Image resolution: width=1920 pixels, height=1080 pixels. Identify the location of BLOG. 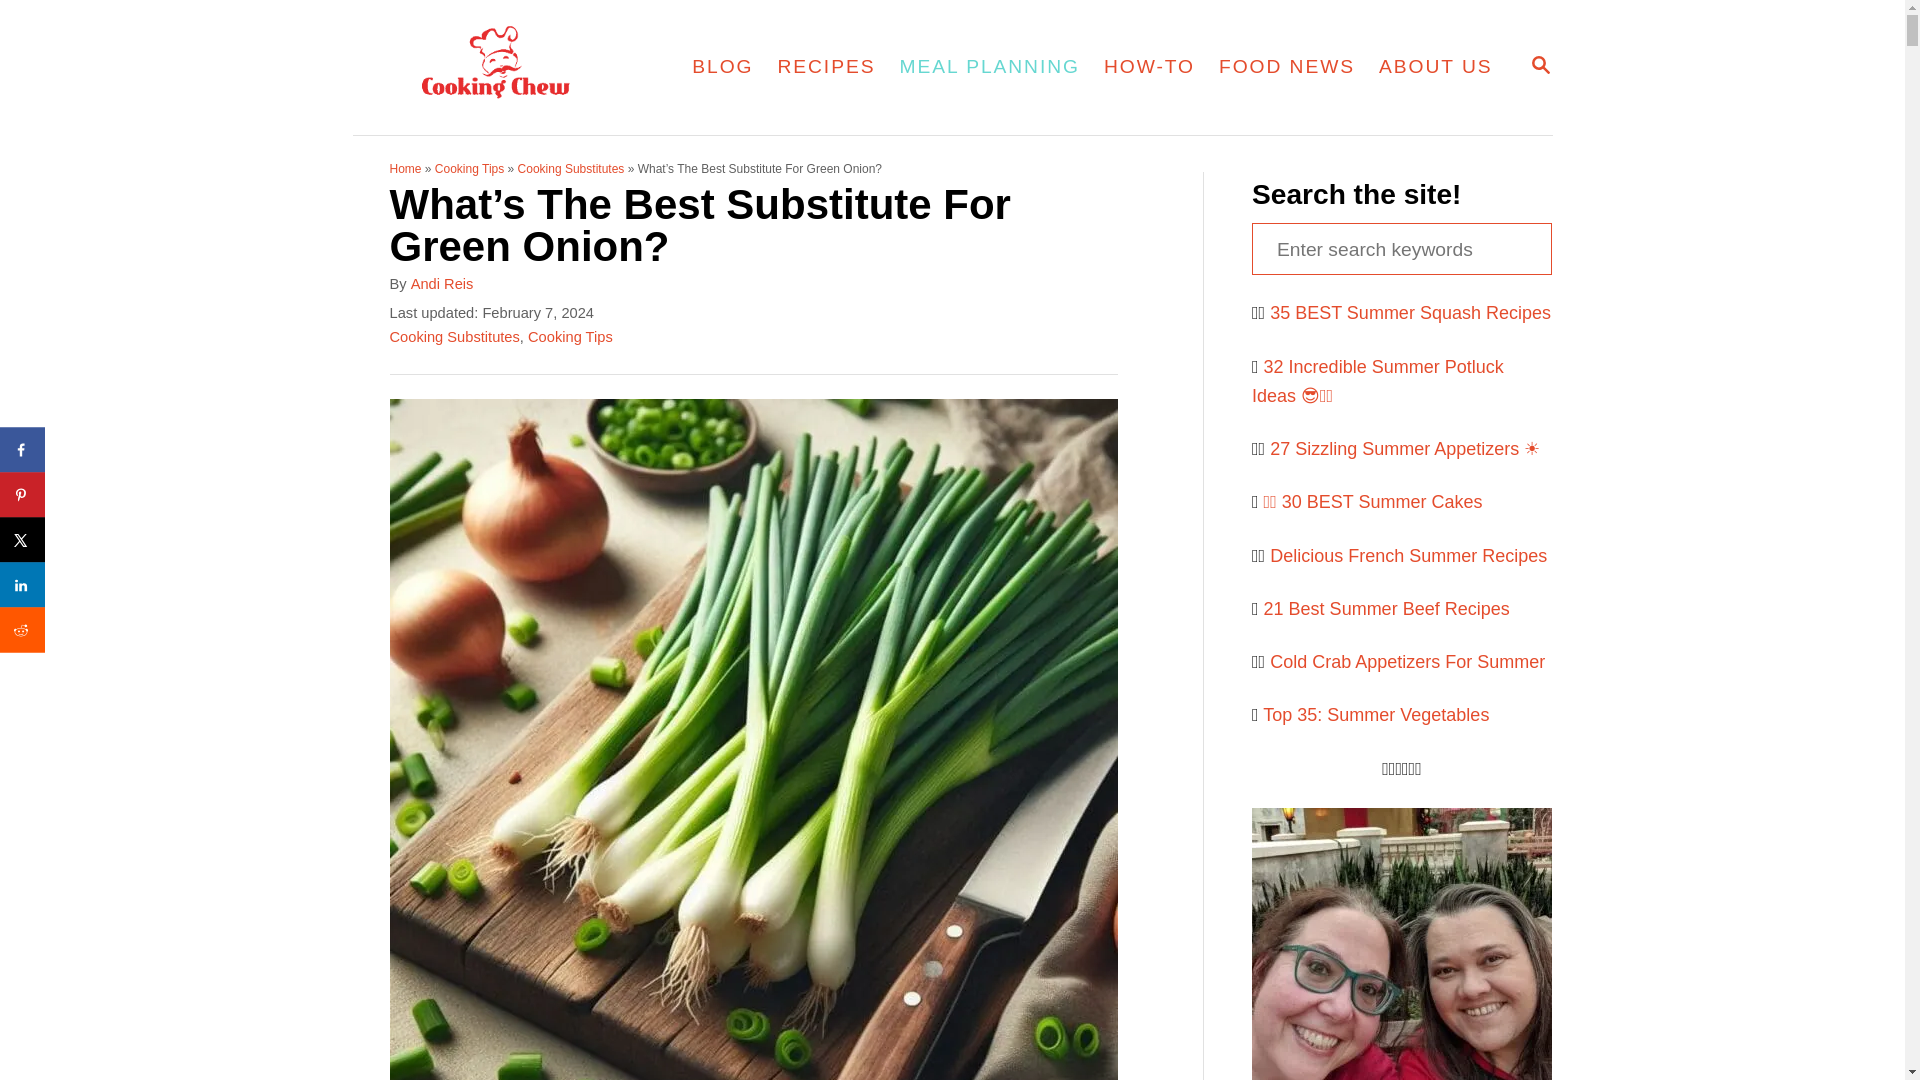
(722, 66).